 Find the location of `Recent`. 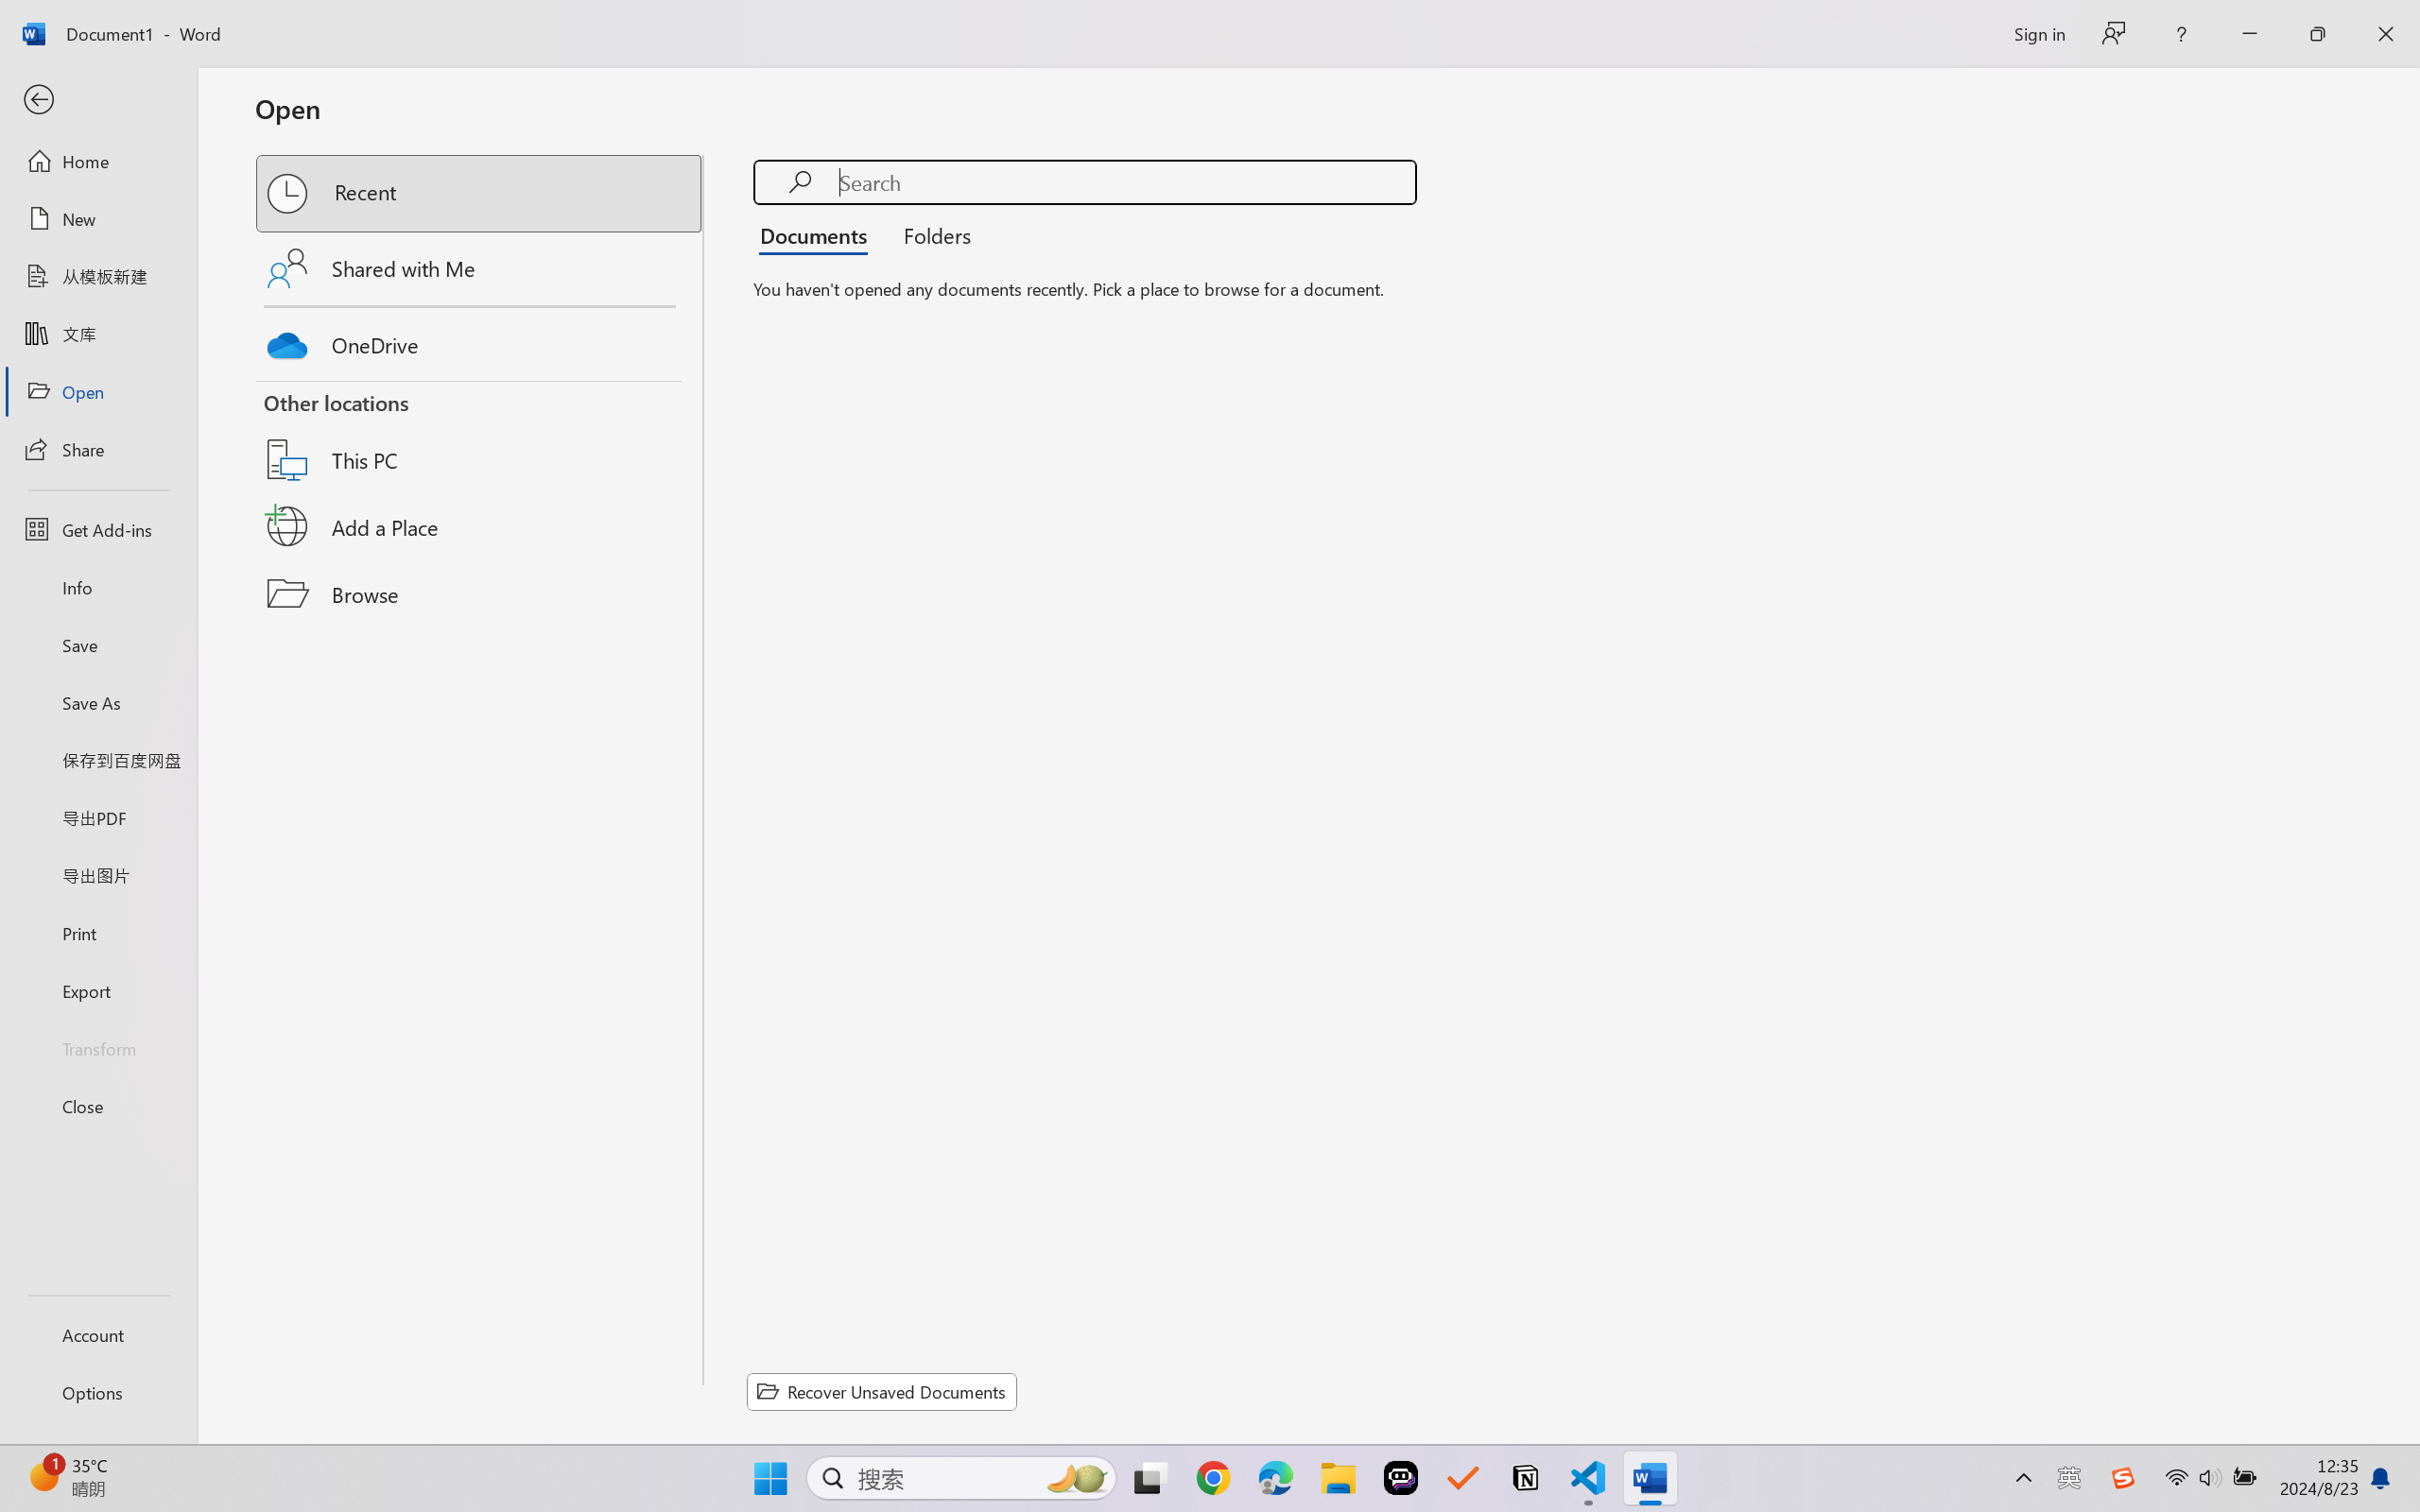

Recent is located at coordinates (480, 193).